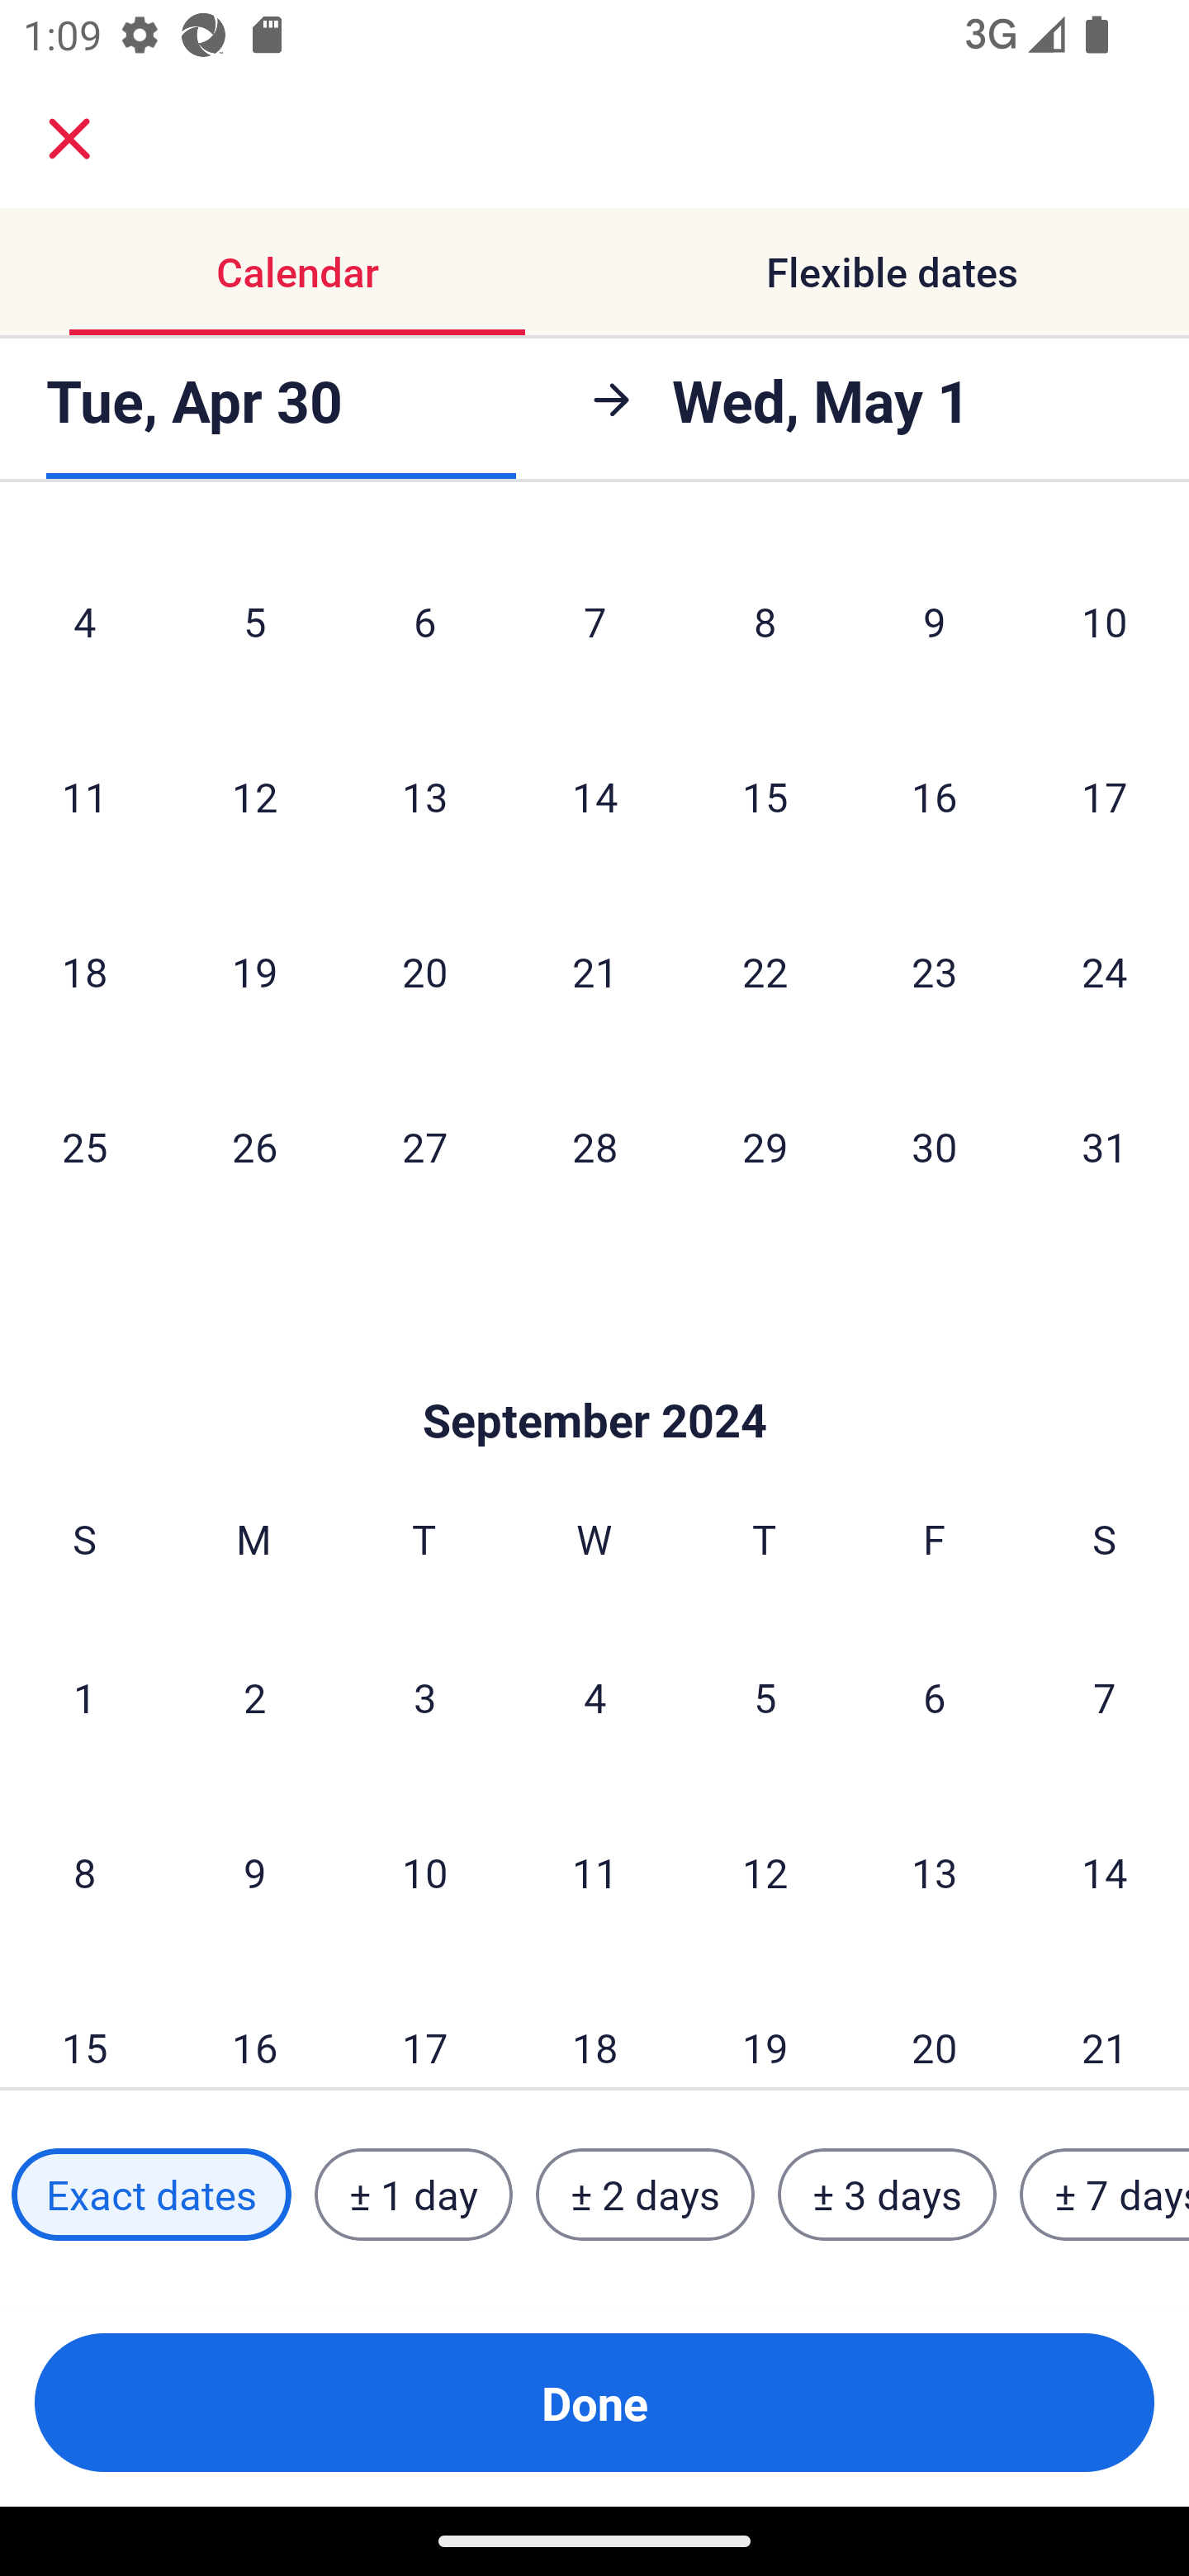 This screenshot has height=2576, width=1189. What do you see at coordinates (254, 620) in the screenshot?
I see `5 Monday, August 5, 2024` at bounding box center [254, 620].